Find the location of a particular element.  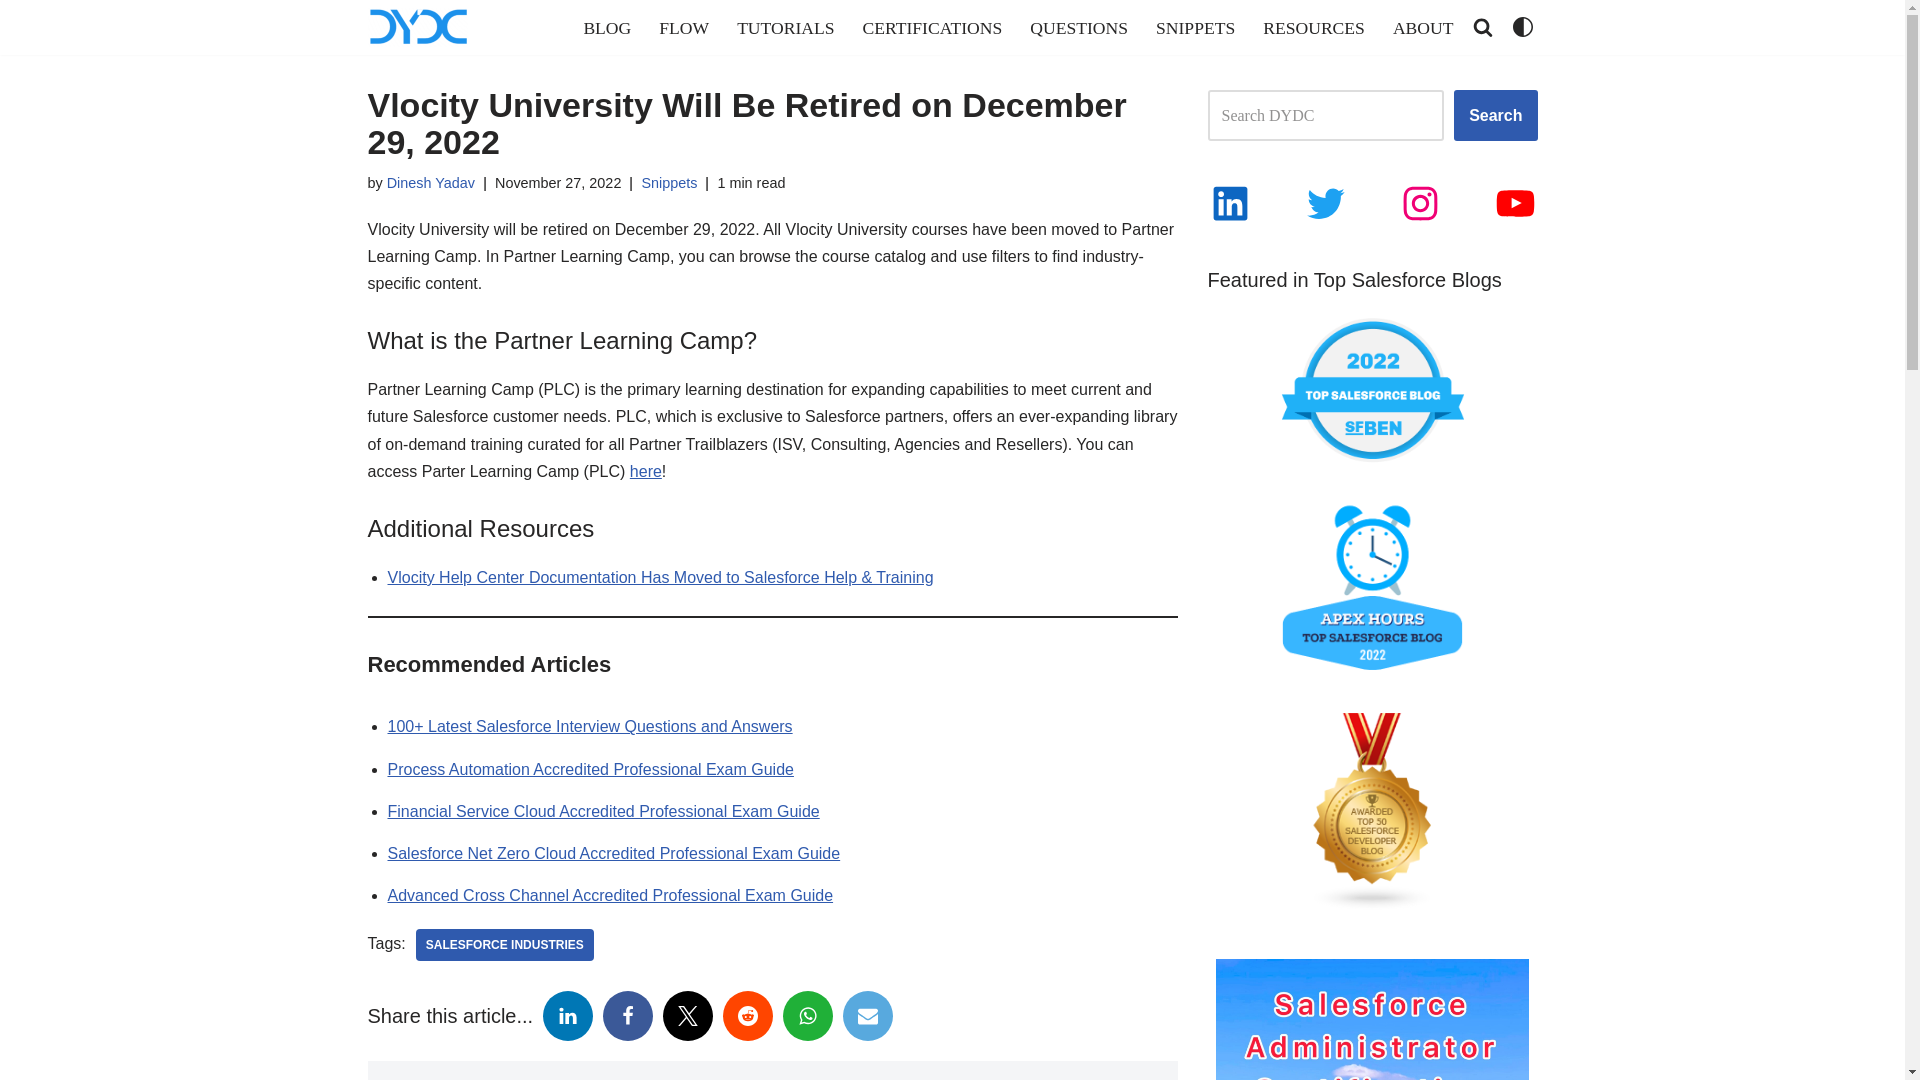

TUTORIALS is located at coordinates (785, 27).